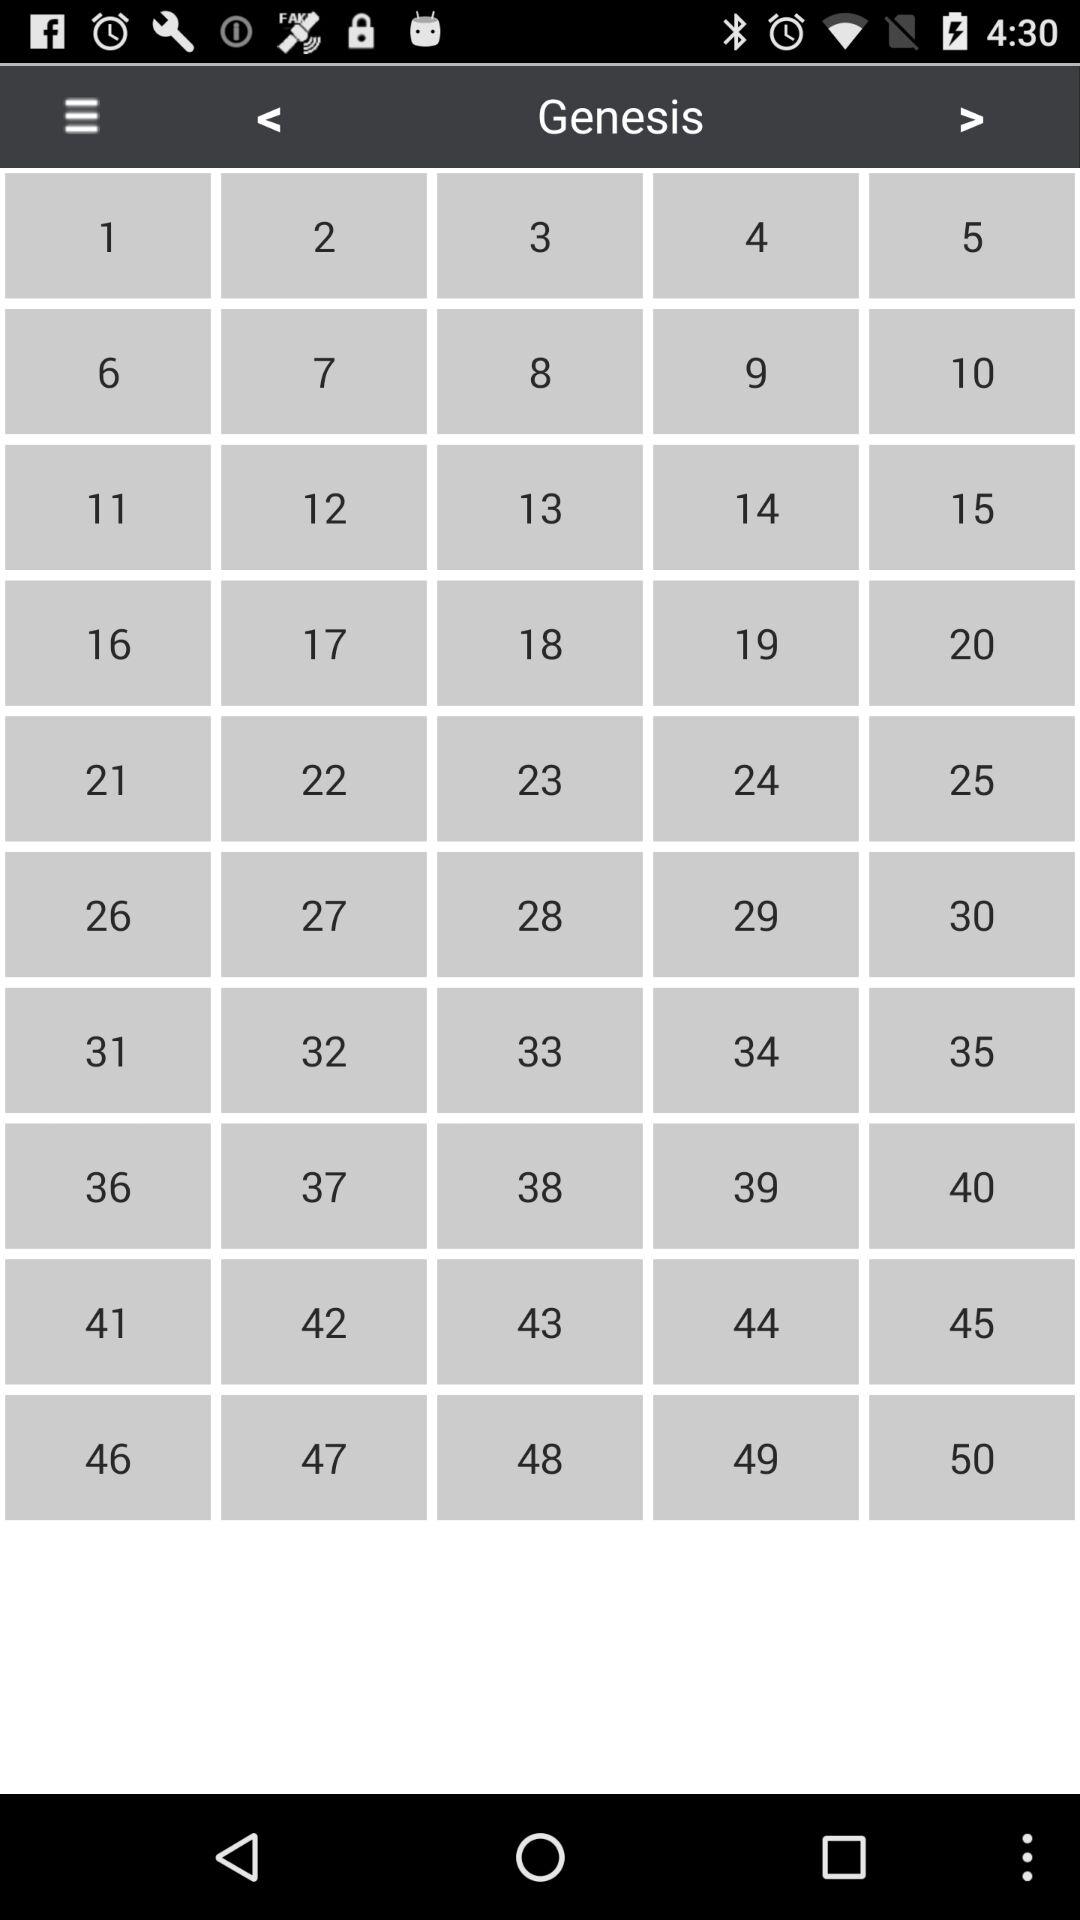 The height and width of the screenshot is (1920, 1080). I want to click on turn off icon to the left of the <, so click(81, 114).